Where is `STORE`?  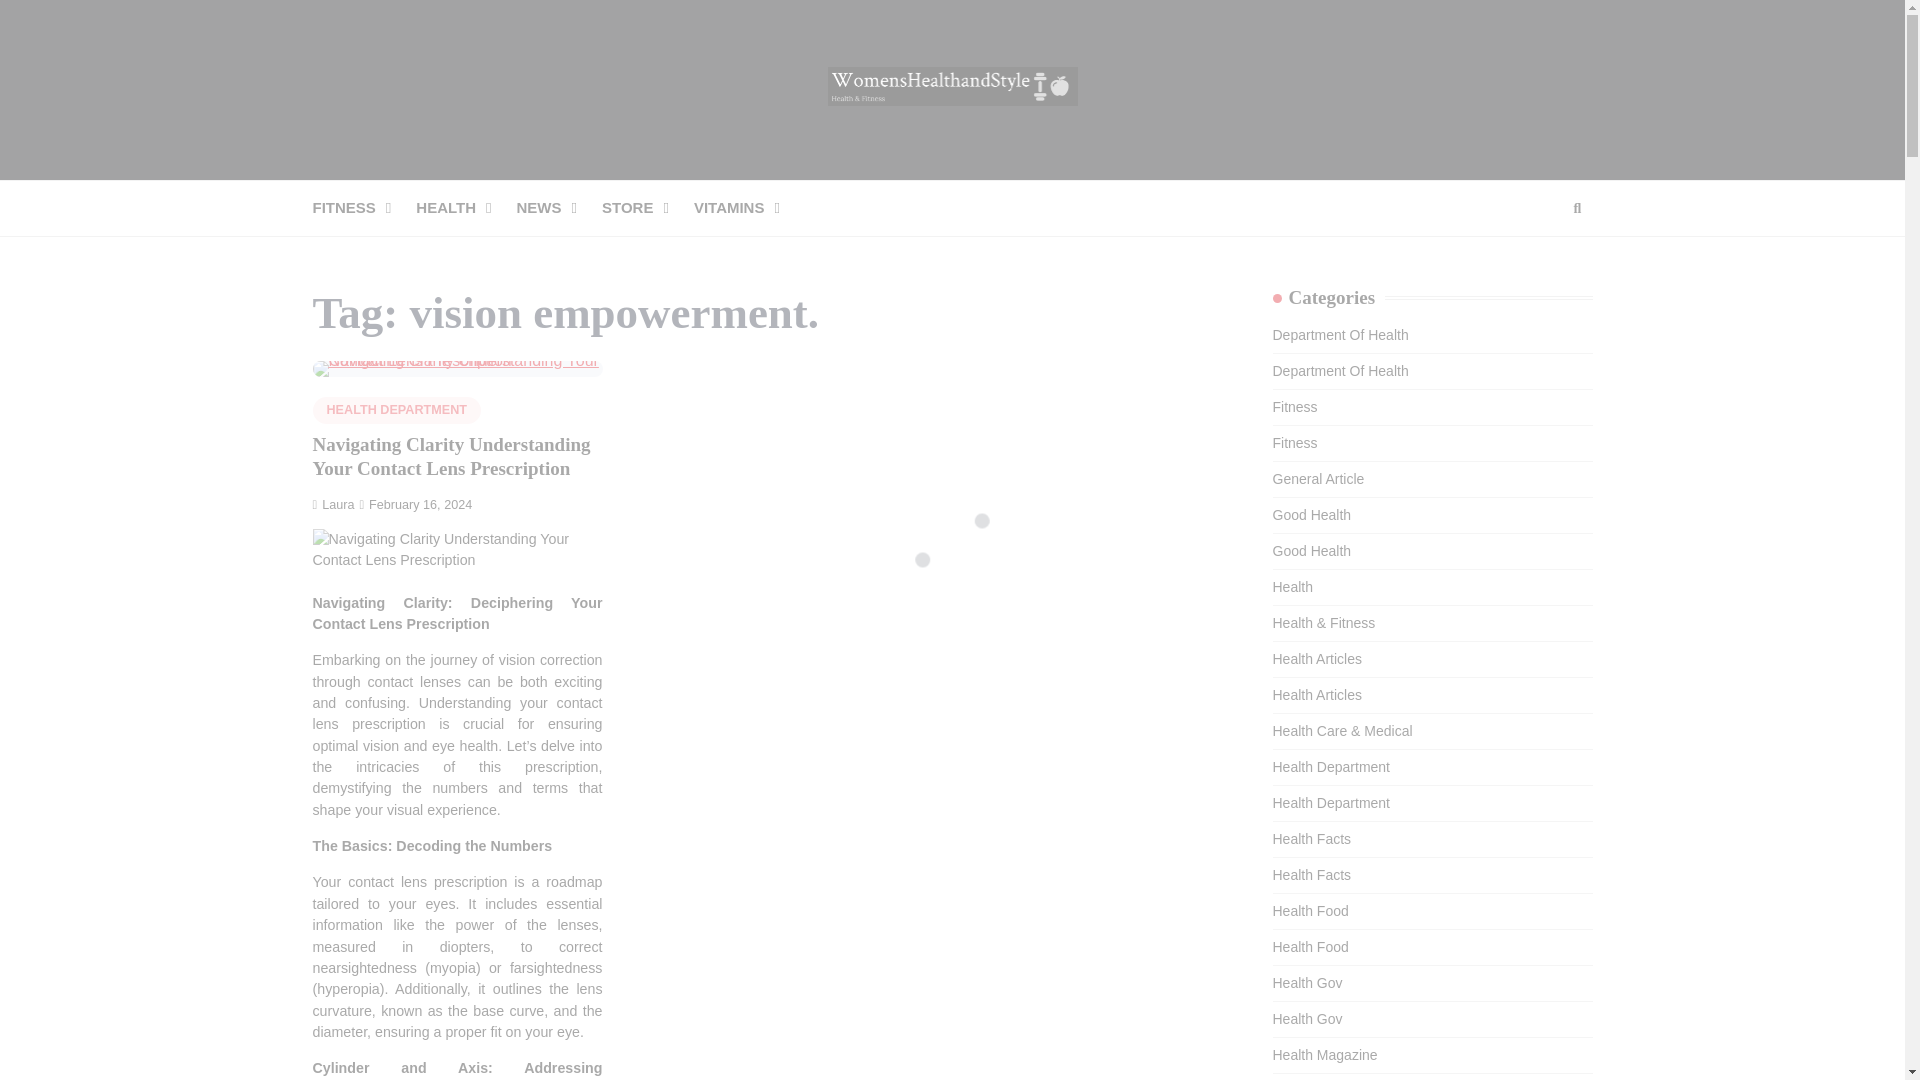
STORE is located at coordinates (648, 208).